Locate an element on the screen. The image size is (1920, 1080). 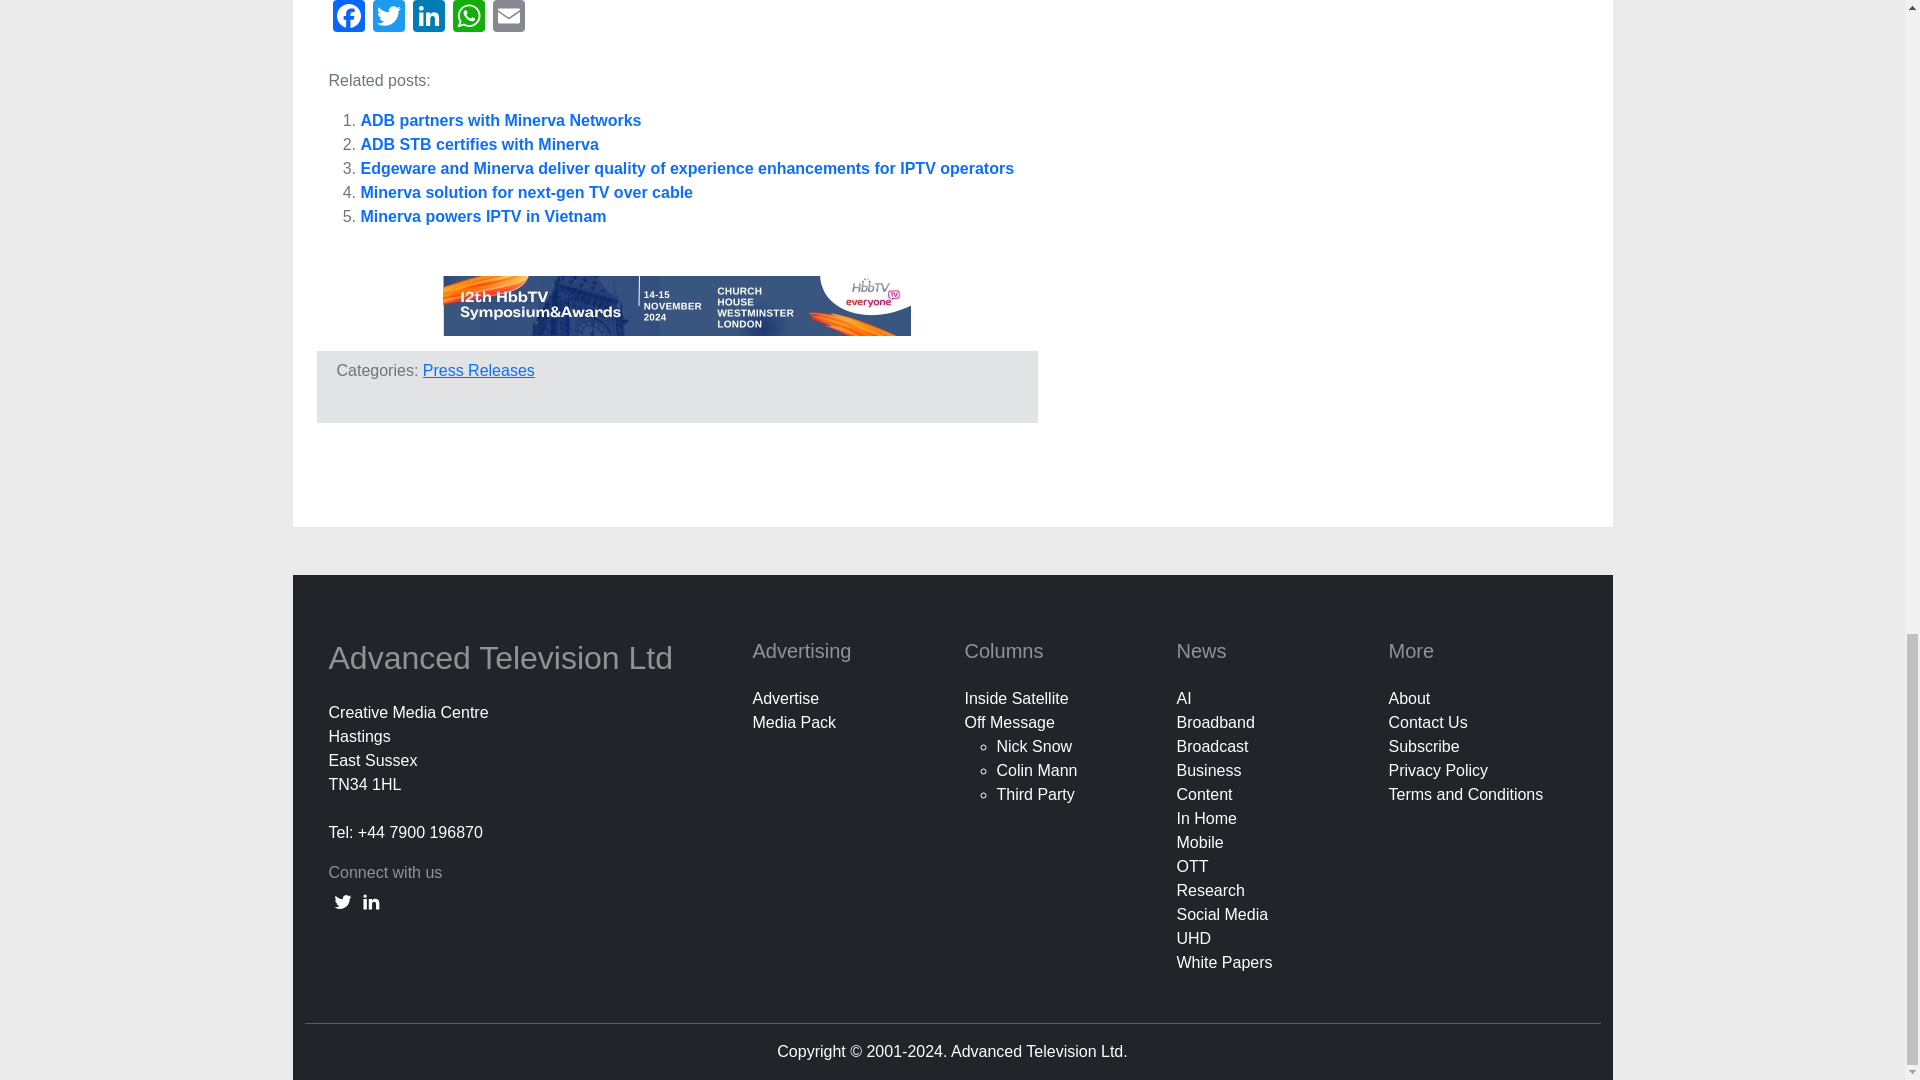
Advanced Television Ltd  is located at coordinates (504, 658).